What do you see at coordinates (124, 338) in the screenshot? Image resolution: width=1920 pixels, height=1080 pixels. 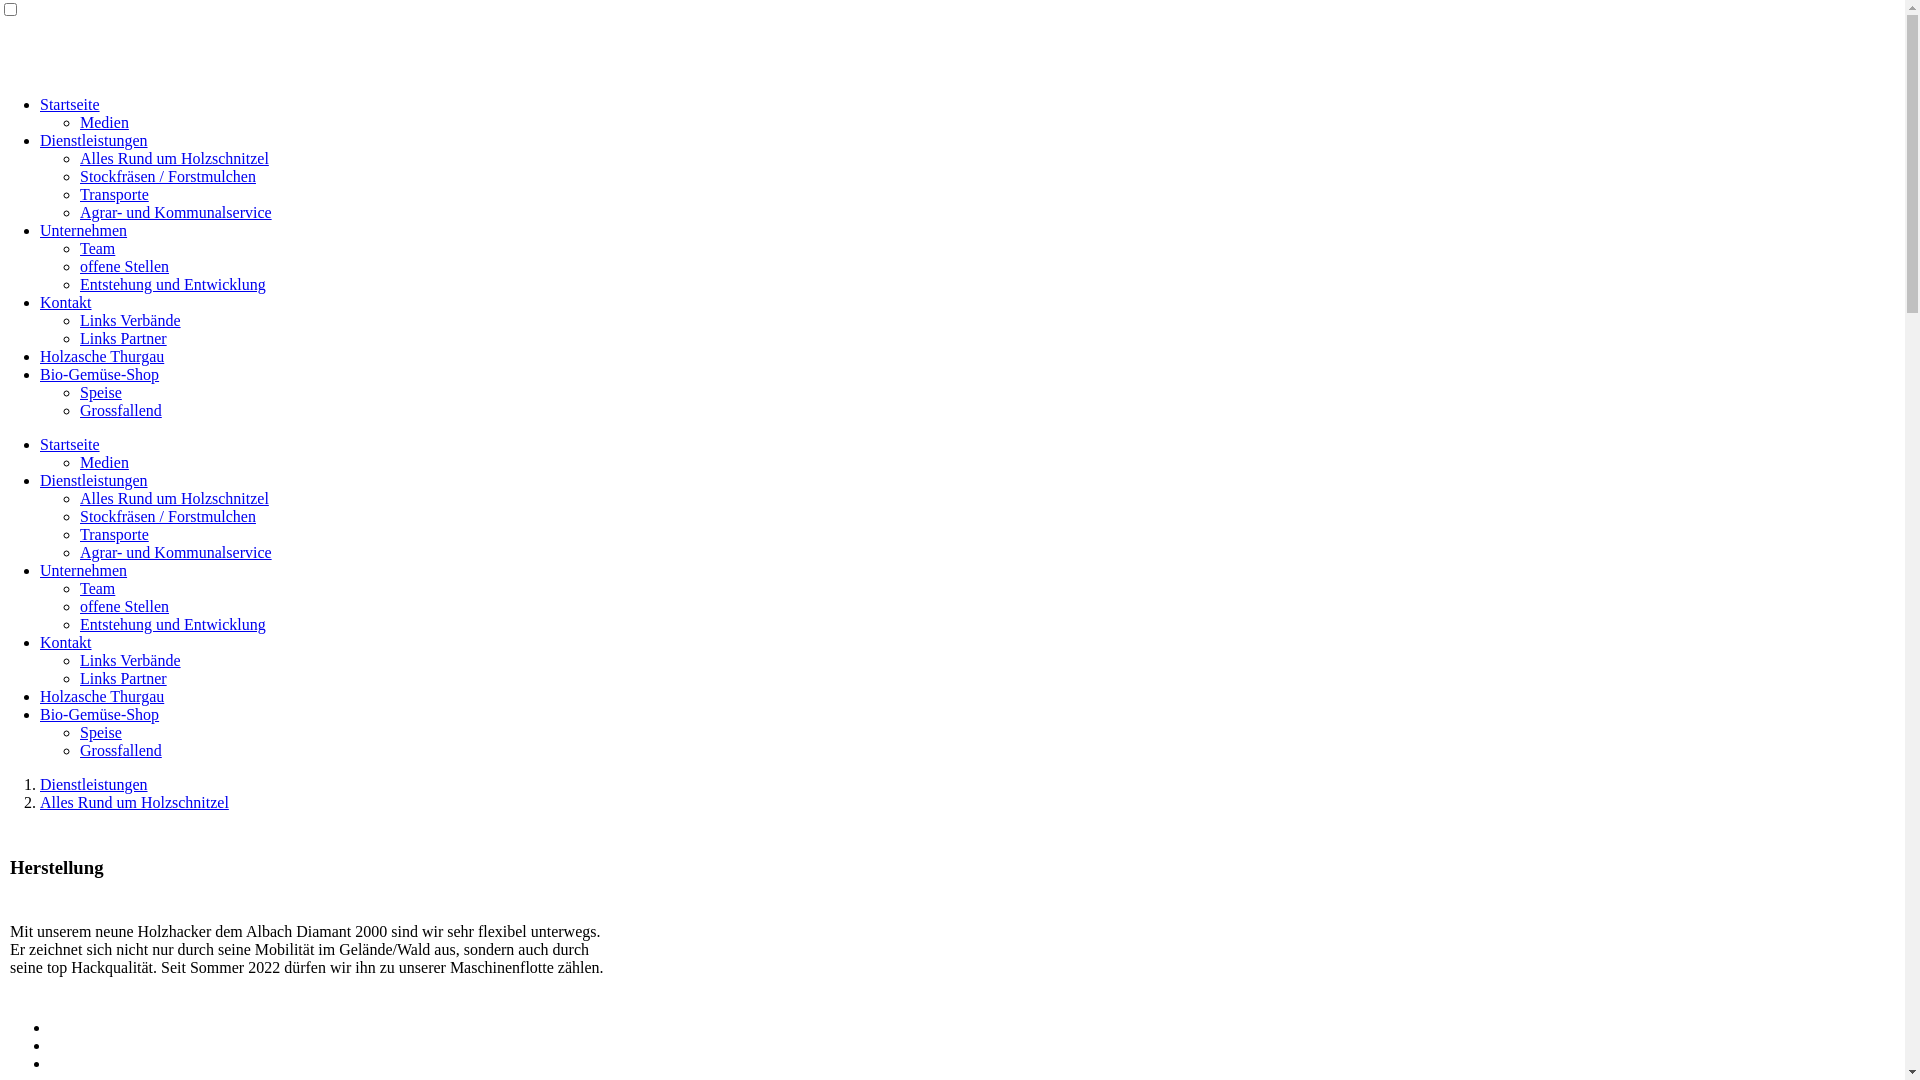 I see `Links Partner` at bounding box center [124, 338].